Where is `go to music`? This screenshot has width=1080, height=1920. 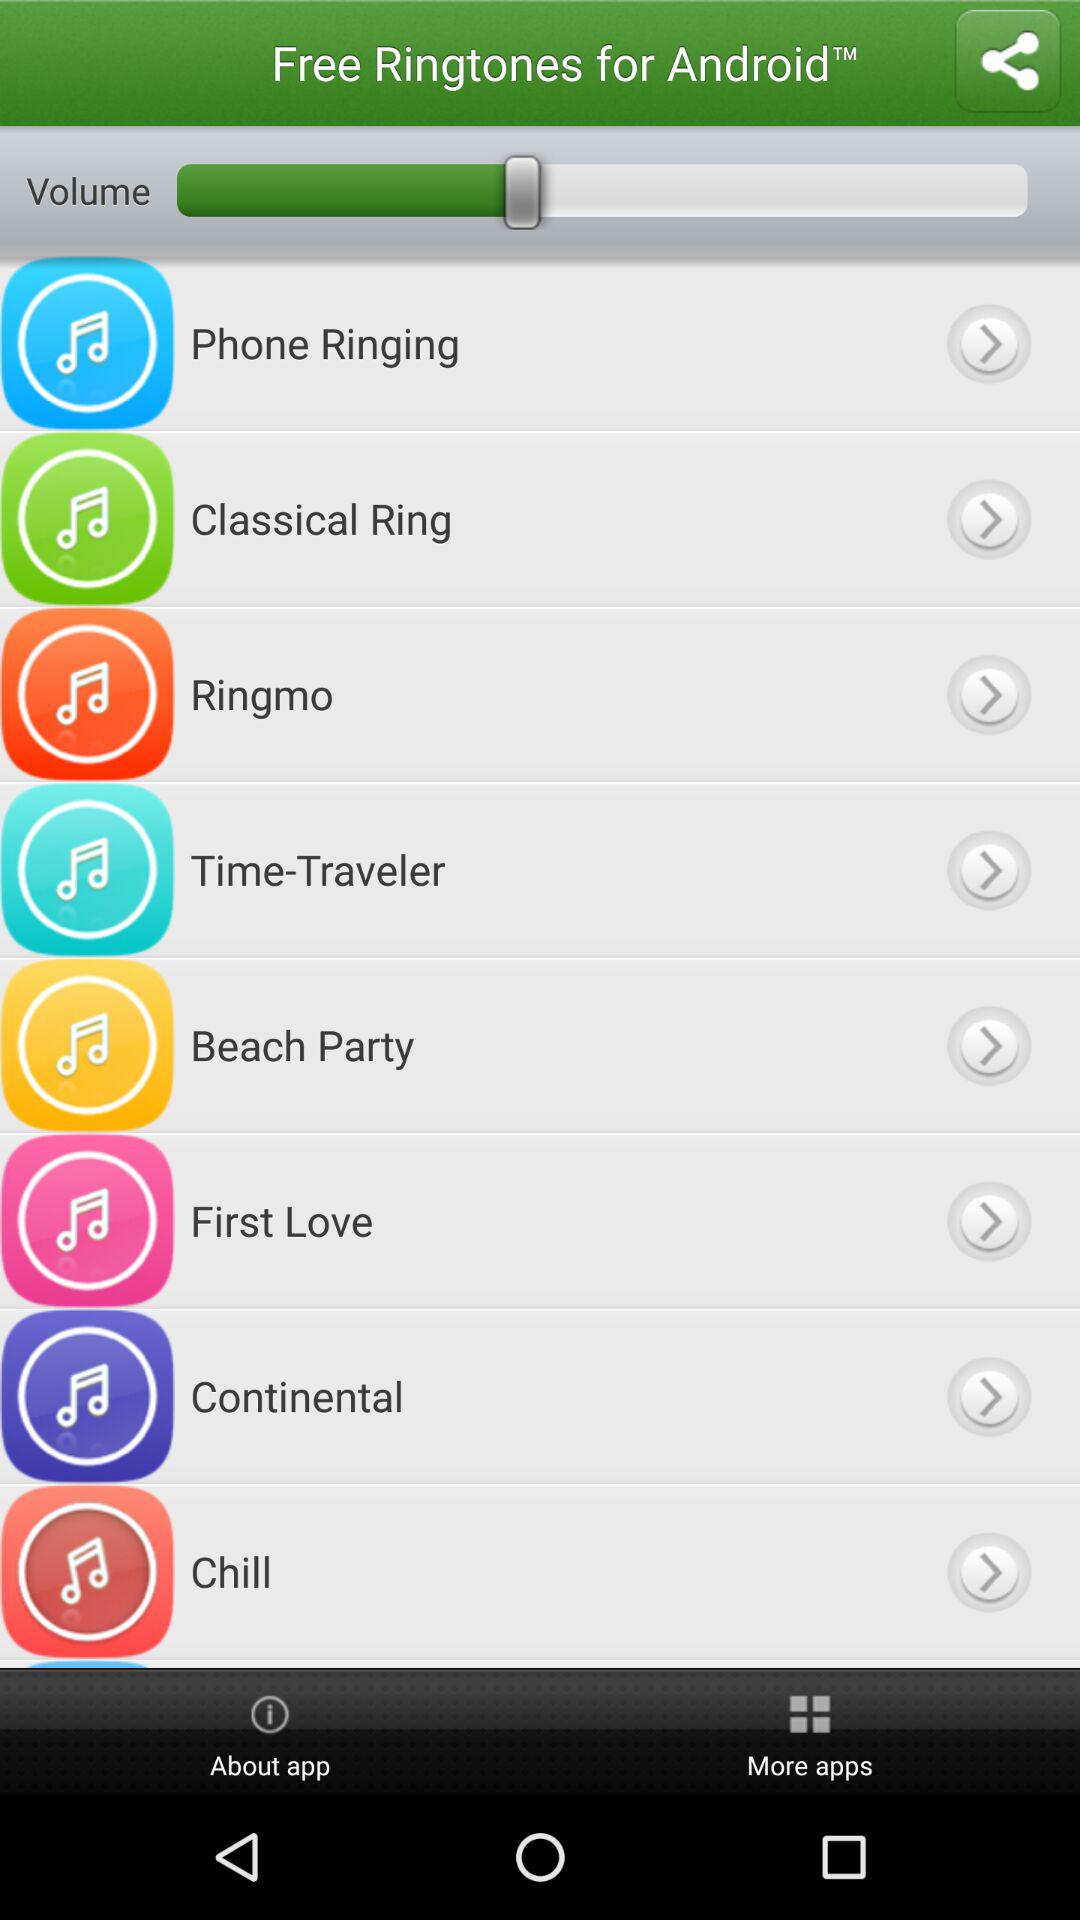
go to music is located at coordinates (988, 1044).